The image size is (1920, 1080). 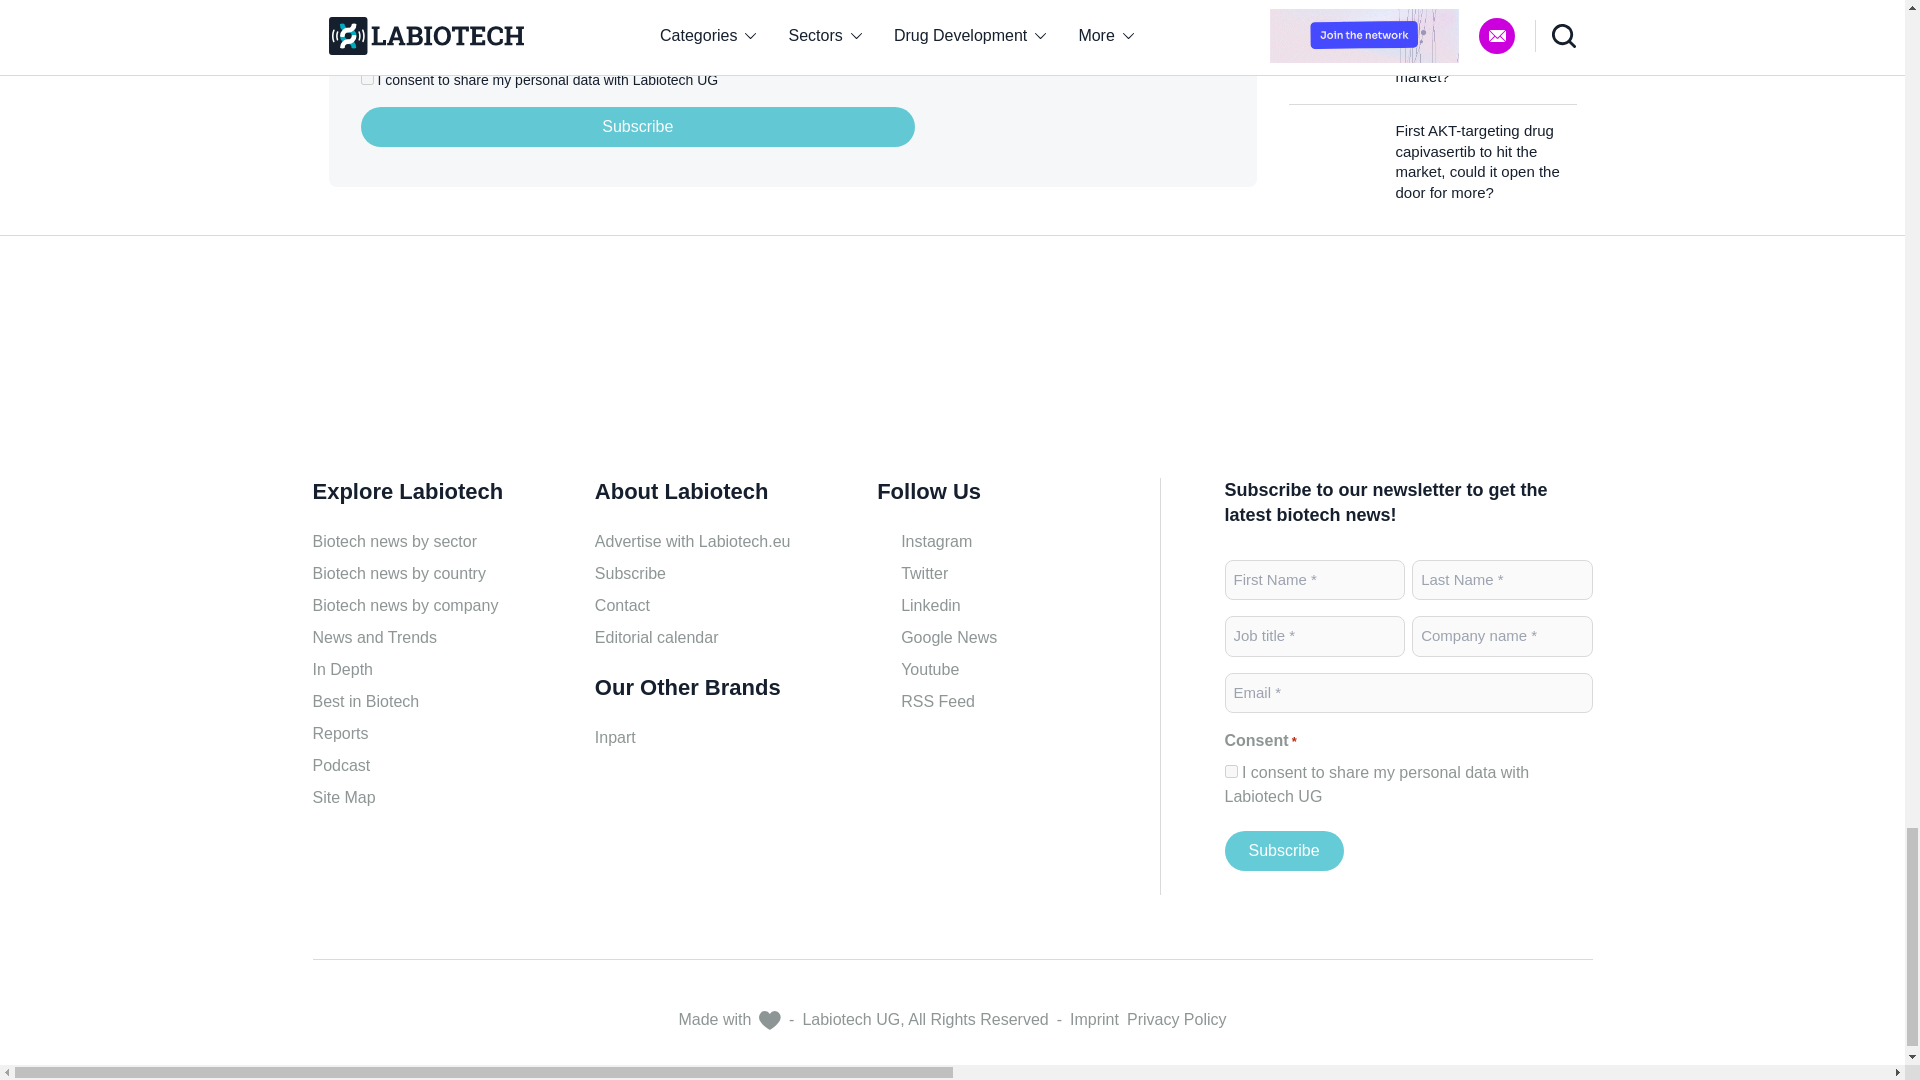 What do you see at coordinates (408, 364) in the screenshot?
I see `Labiotech.eu` at bounding box center [408, 364].